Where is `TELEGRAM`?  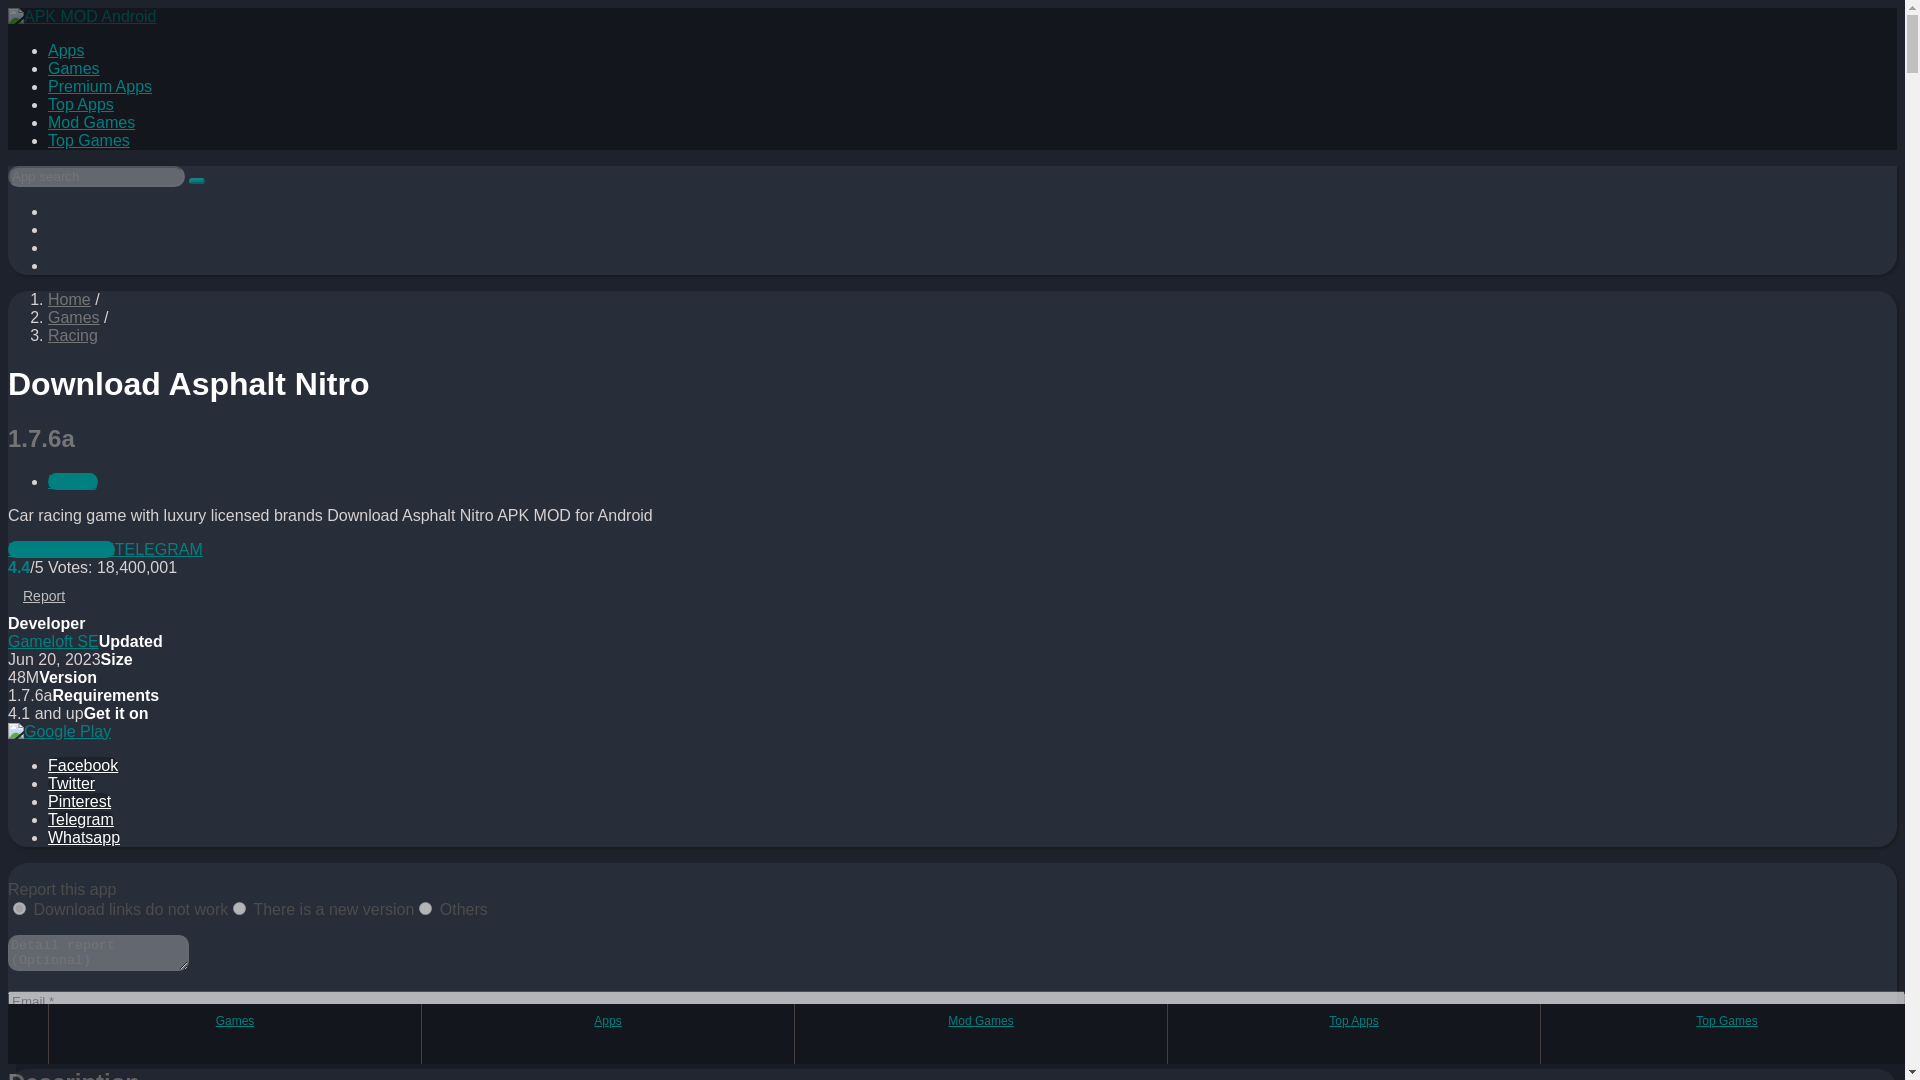
TELEGRAM is located at coordinates (159, 550).